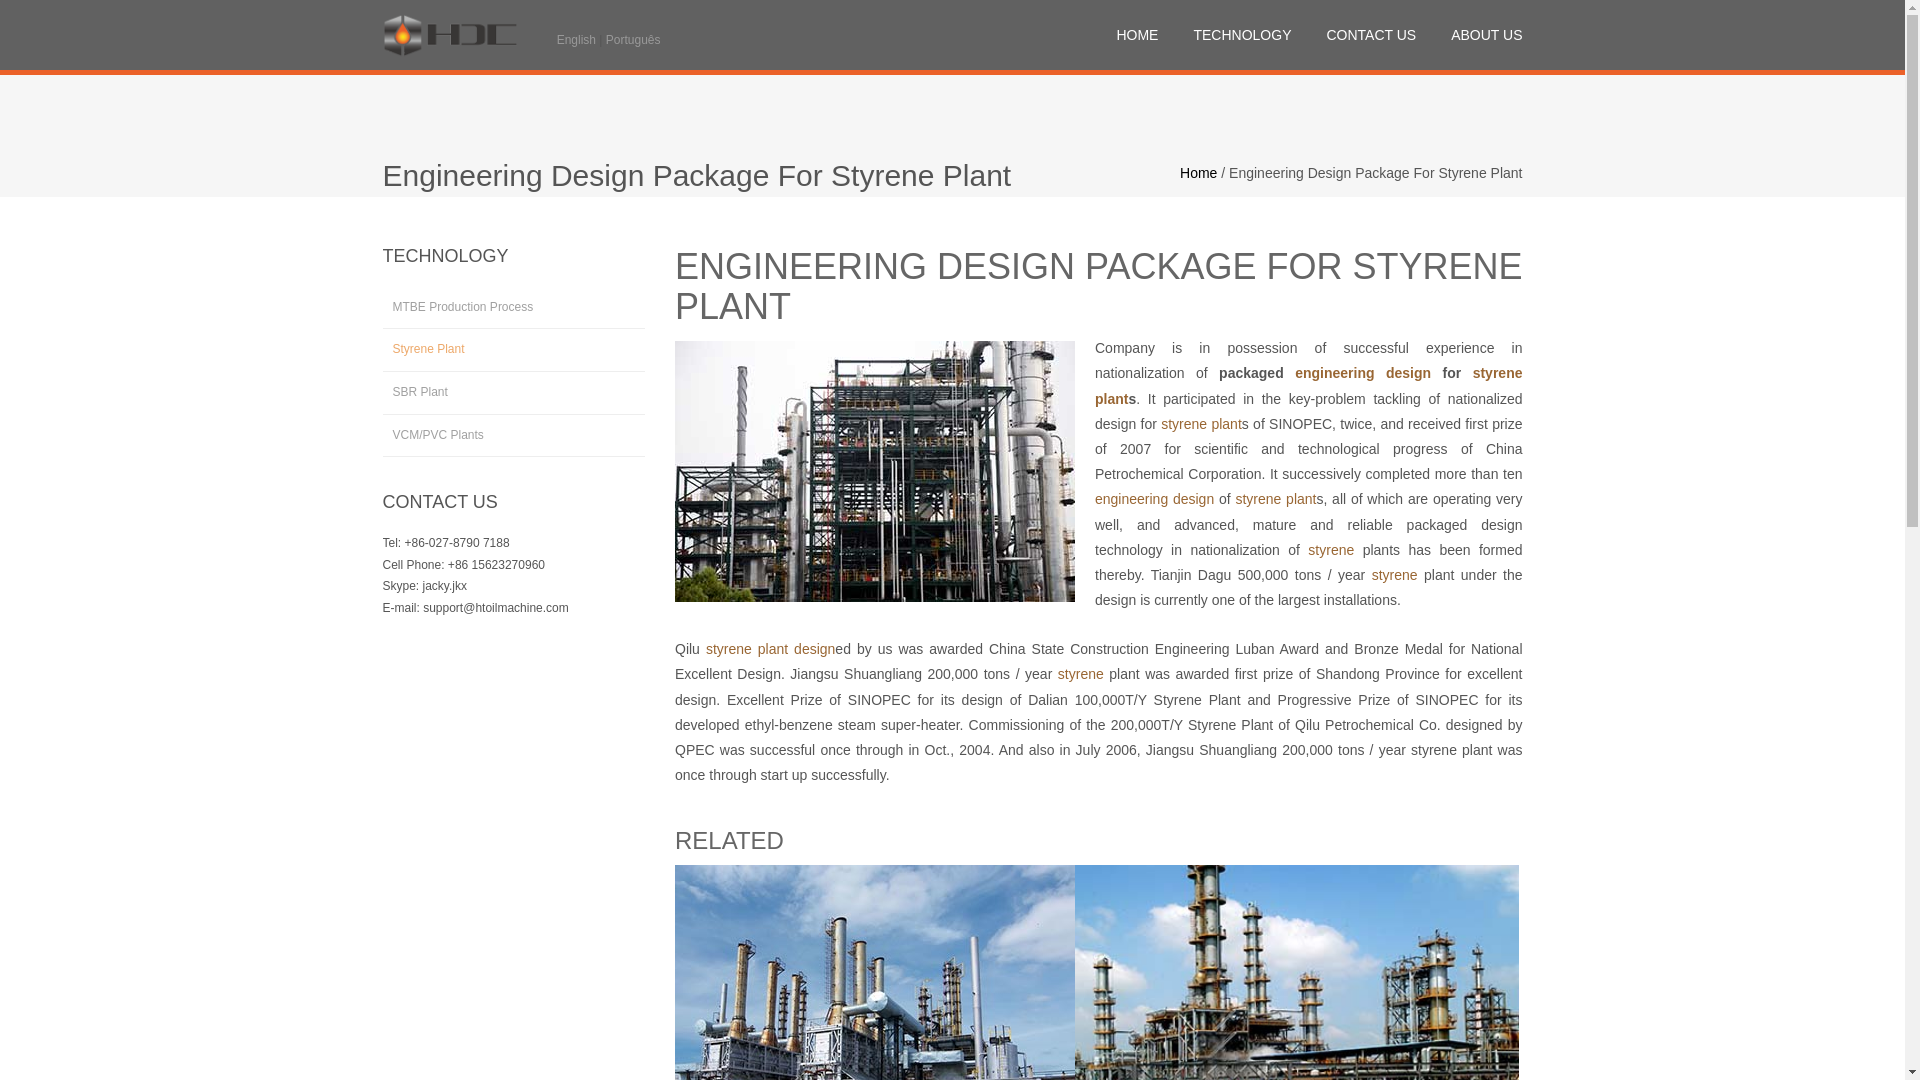 The height and width of the screenshot is (1080, 1920). Describe the element at coordinates (1202, 424) in the screenshot. I see `View all posts in styrene plant` at that location.